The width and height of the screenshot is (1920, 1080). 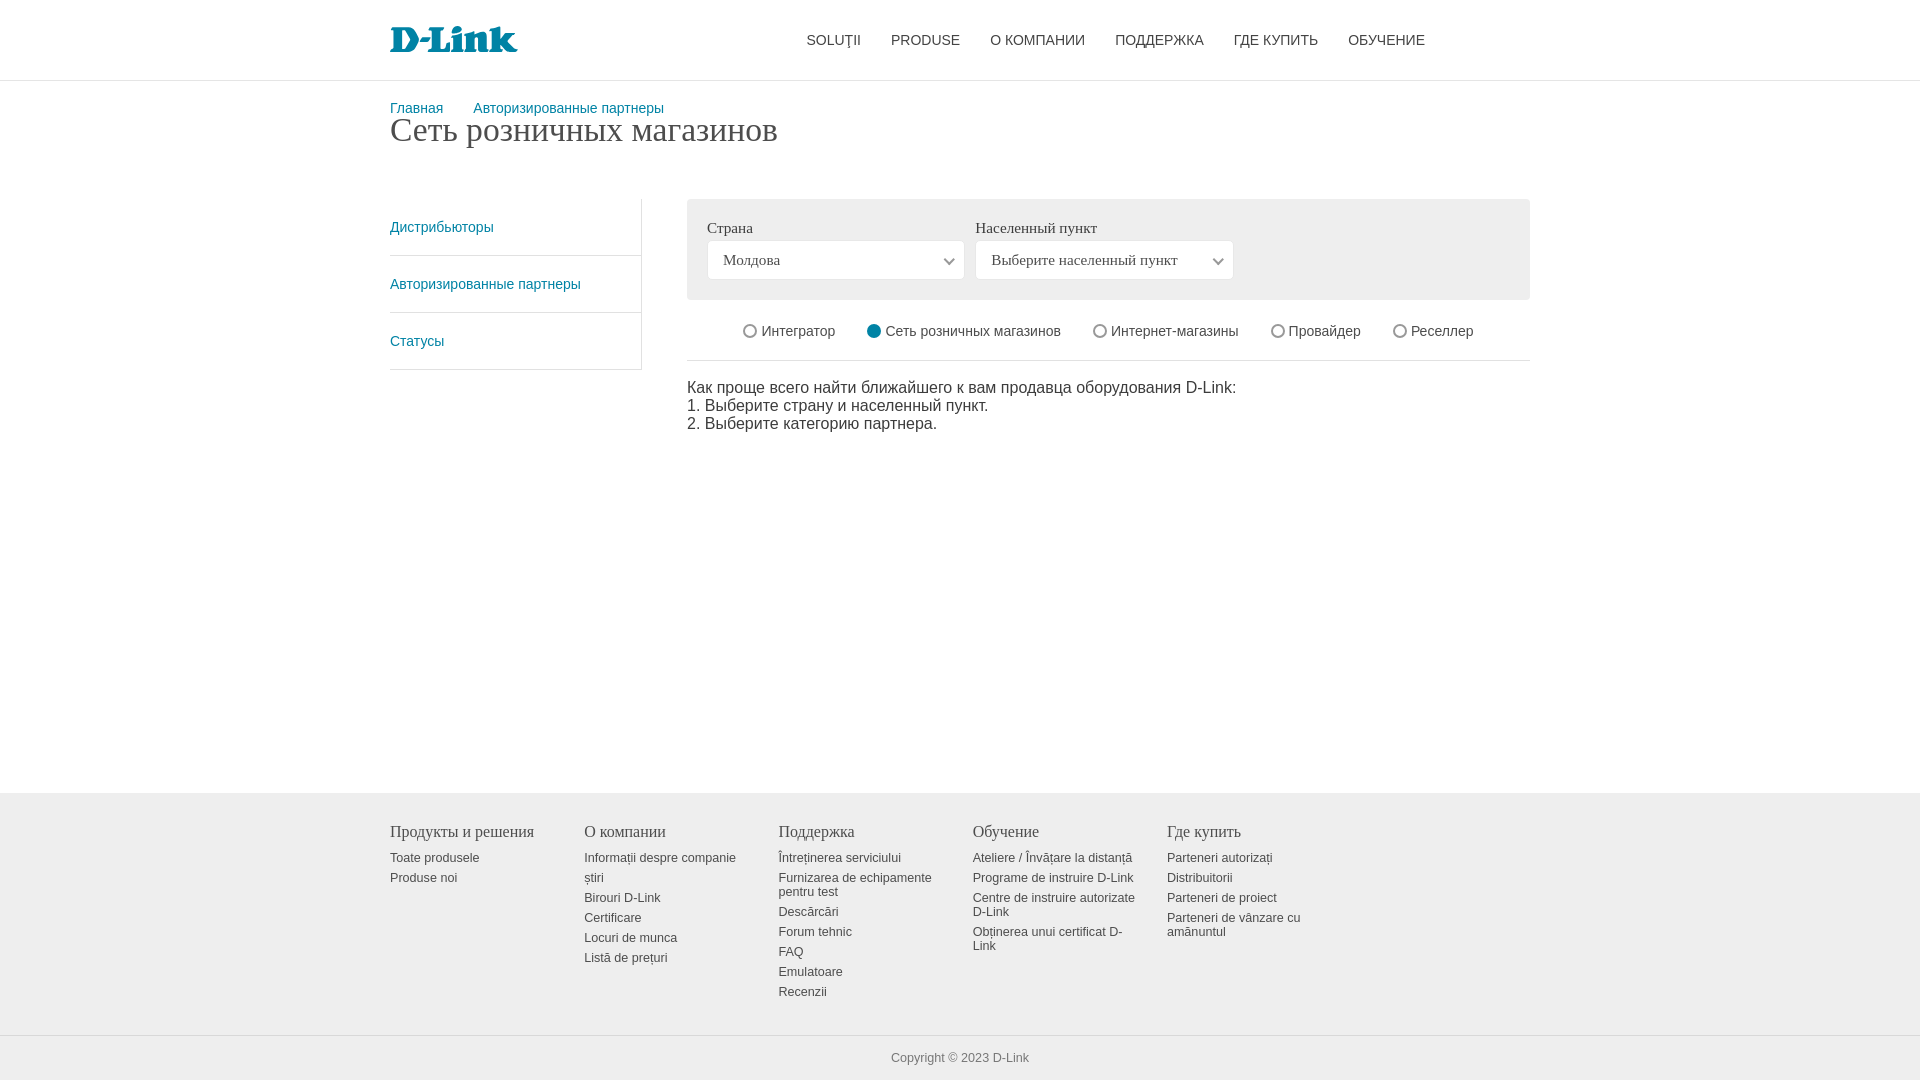 I want to click on Parteneri de proiect, so click(x=1222, y=898).